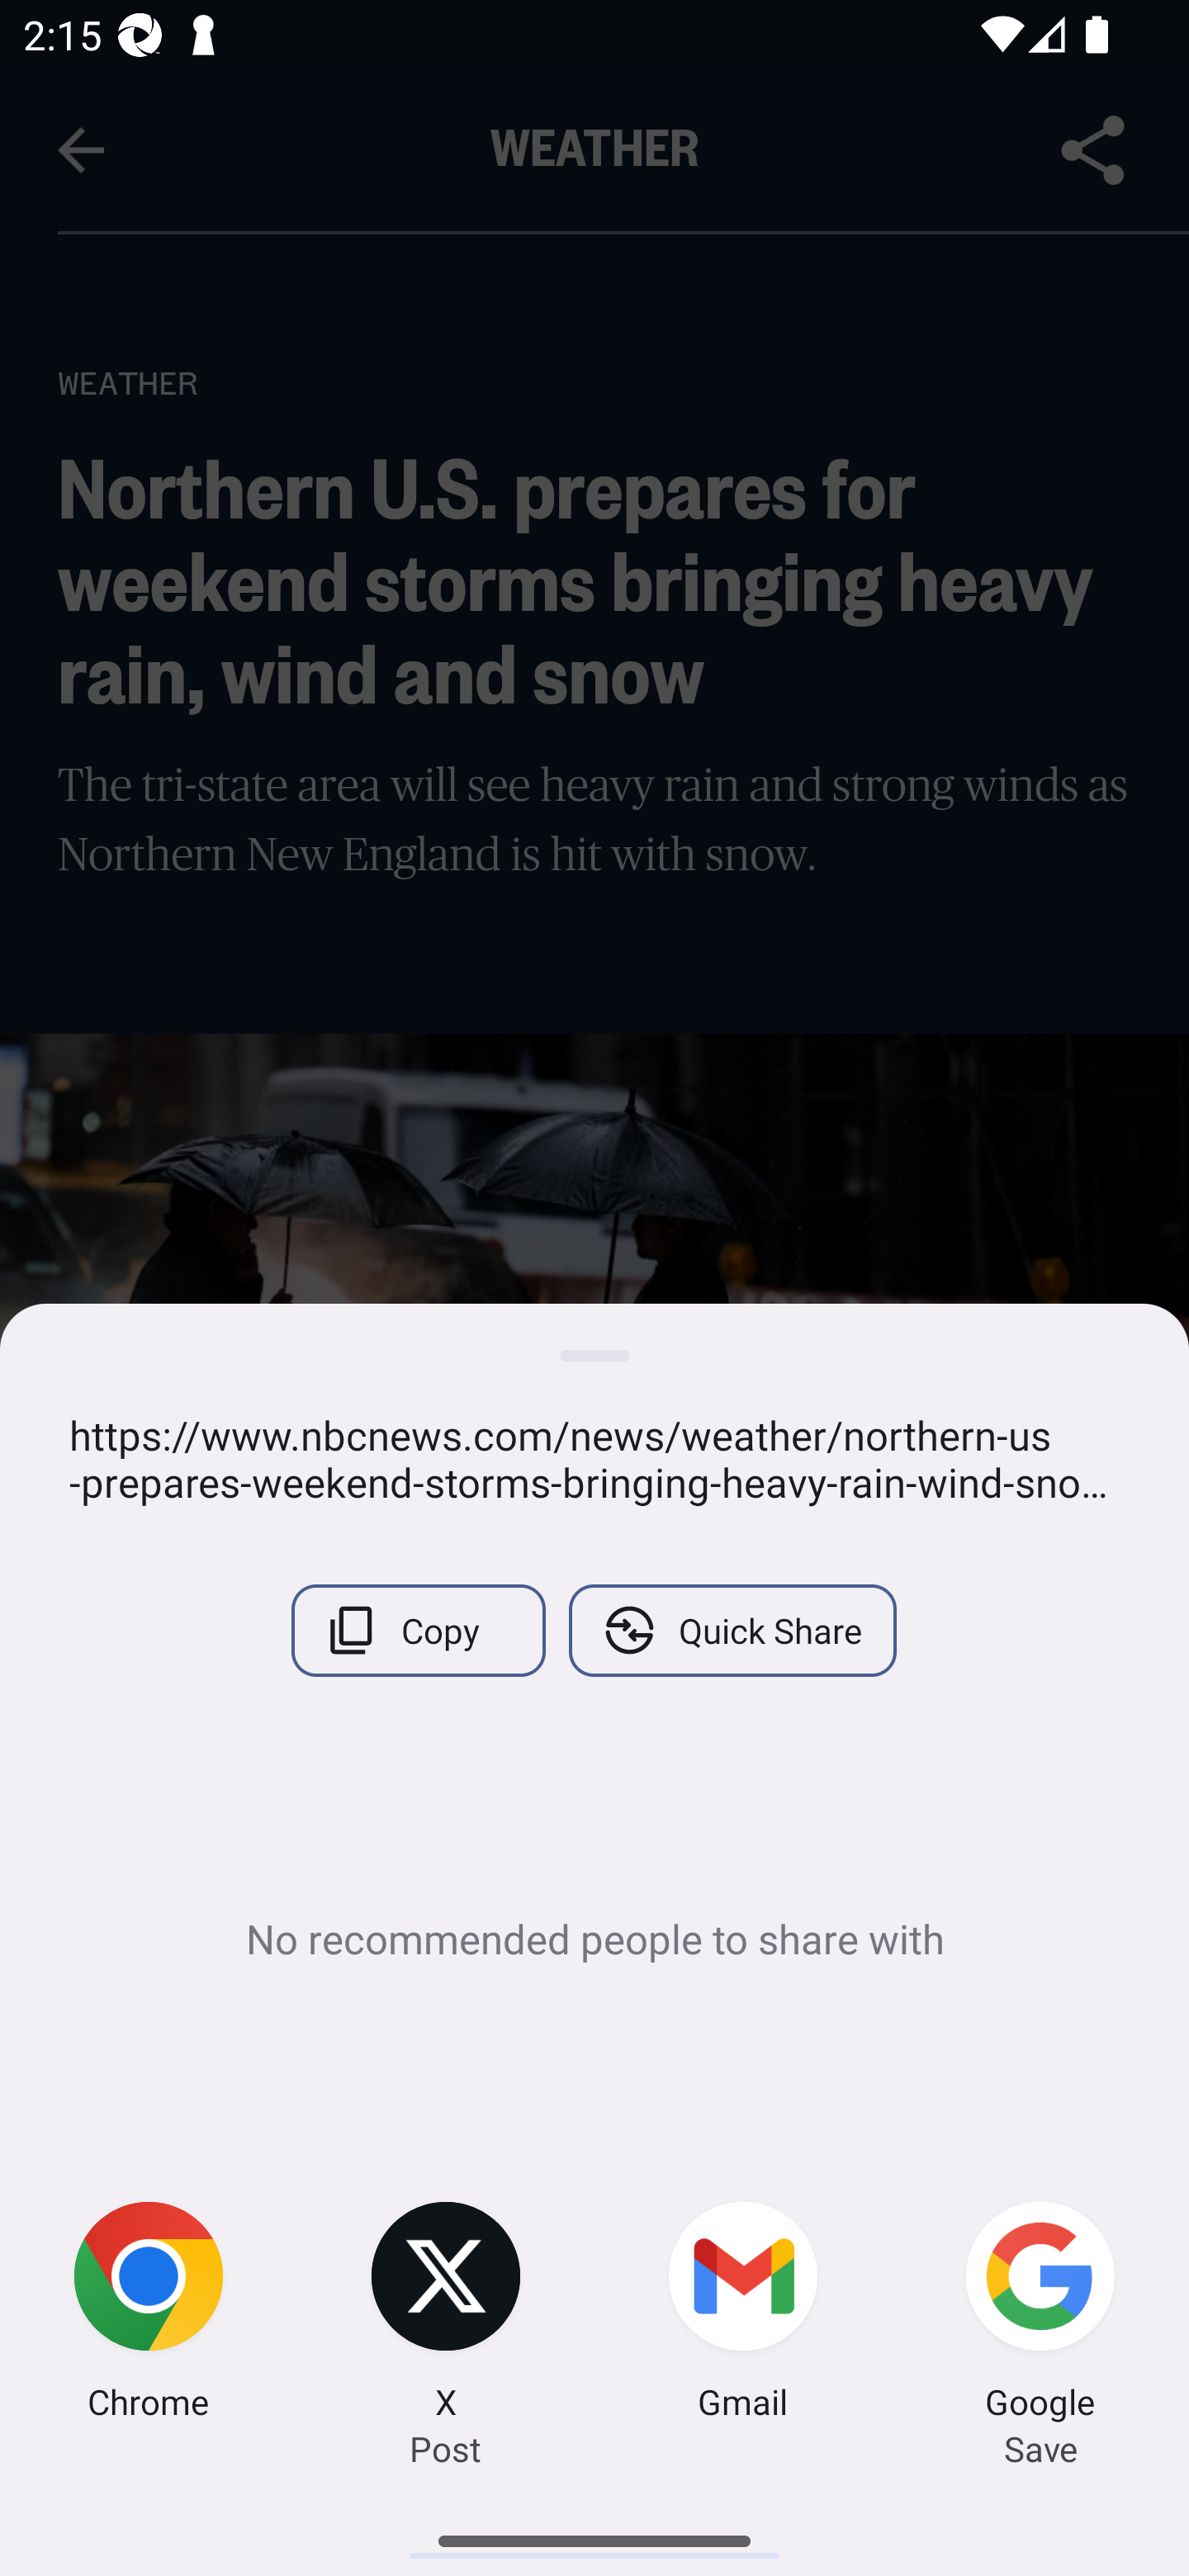  Describe the element at coordinates (149, 2315) in the screenshot. I see `Chrome` at that location.